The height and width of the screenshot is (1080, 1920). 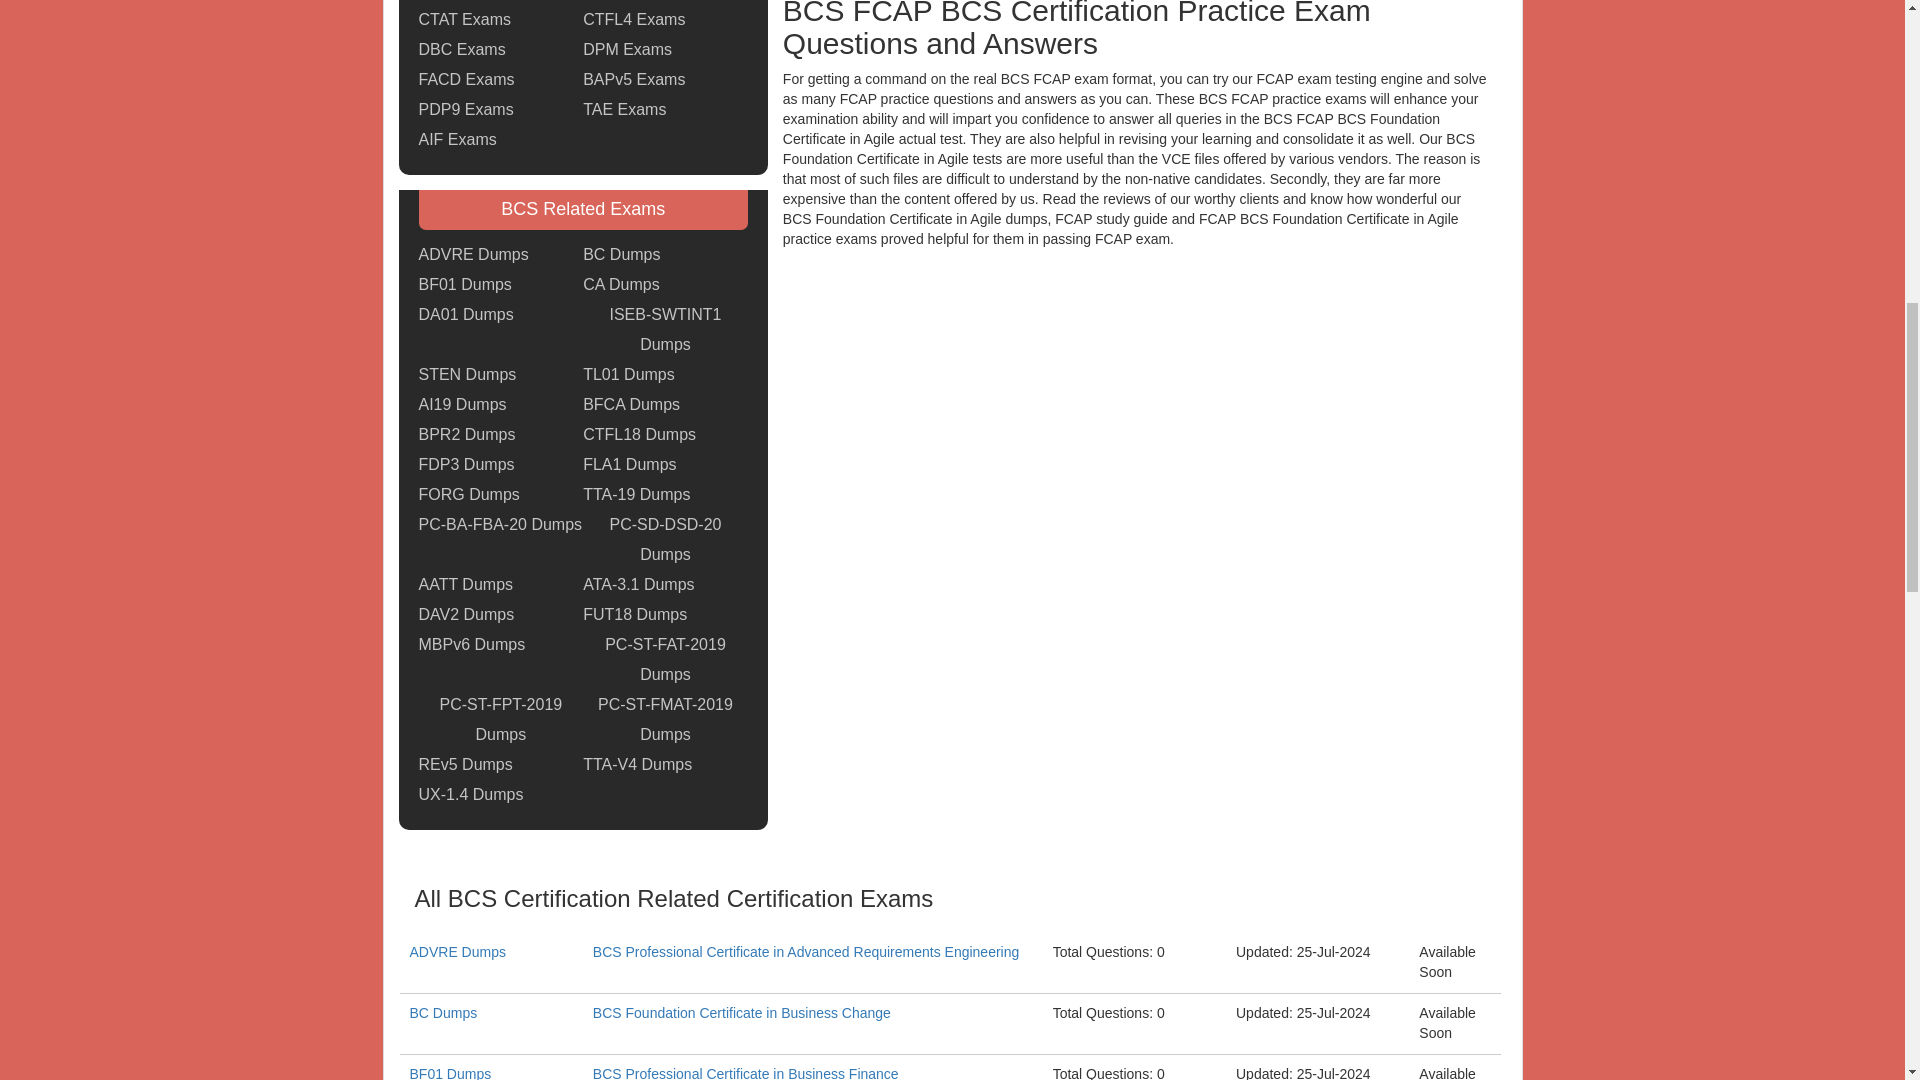 What do you see at coordinates (628, 49) in the screenshot?
I see `DPM Exams` at bounding box center [628, 49].